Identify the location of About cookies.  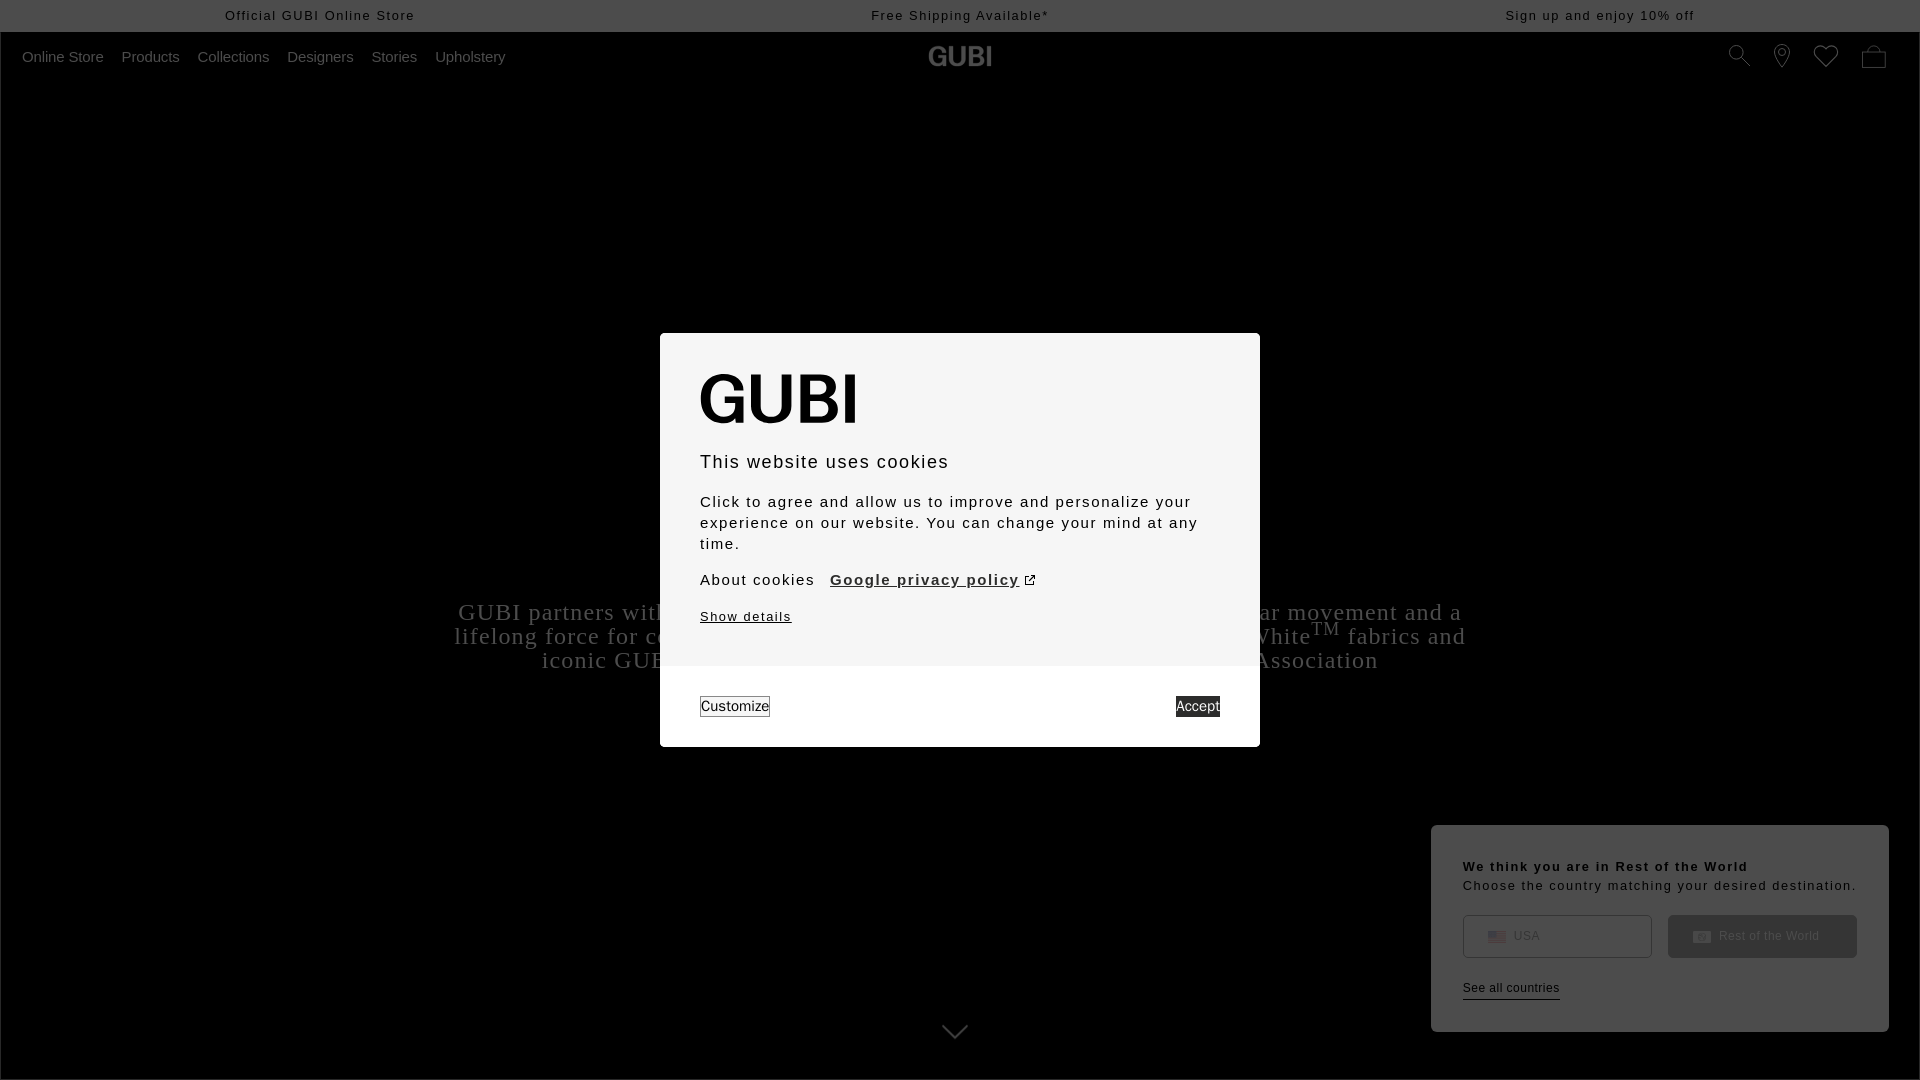
(757, 580).